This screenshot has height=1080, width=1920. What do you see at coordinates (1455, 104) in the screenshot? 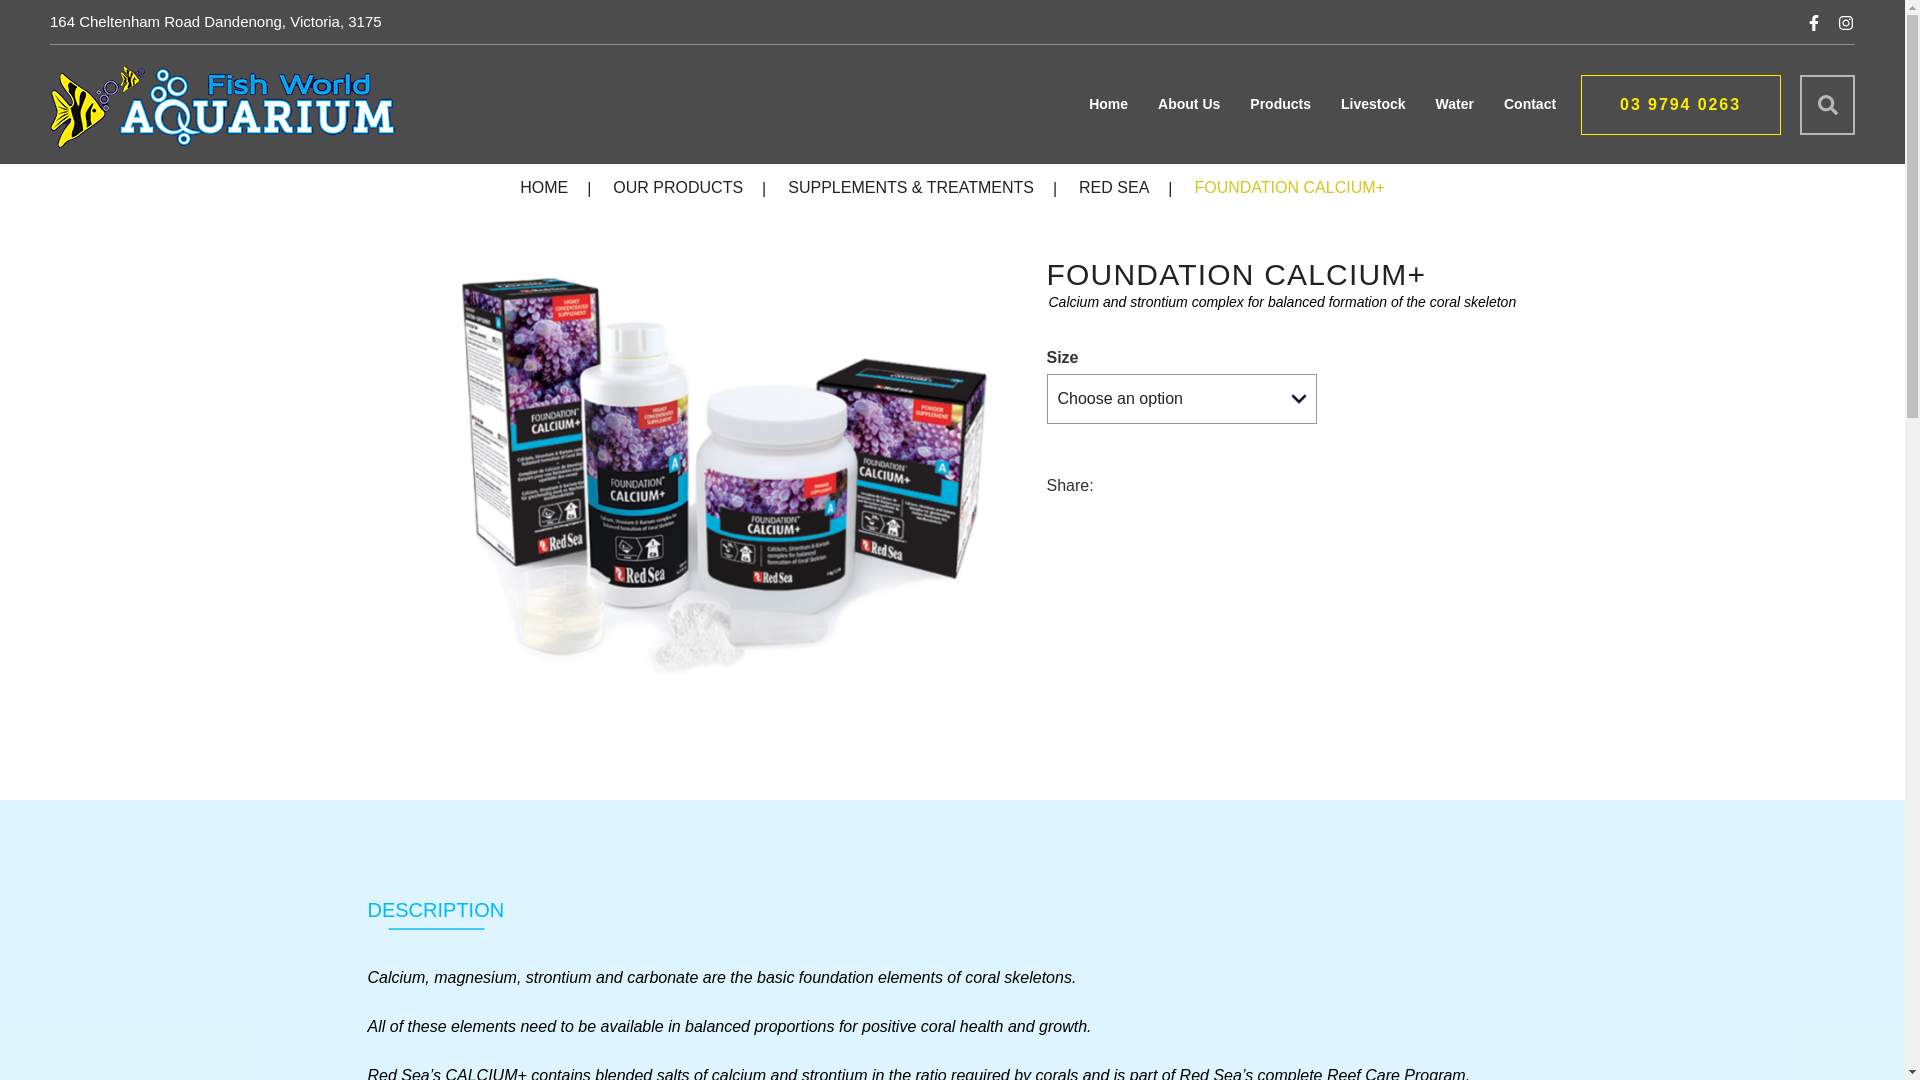
I see `Water` at bounding box center [1455, 104].